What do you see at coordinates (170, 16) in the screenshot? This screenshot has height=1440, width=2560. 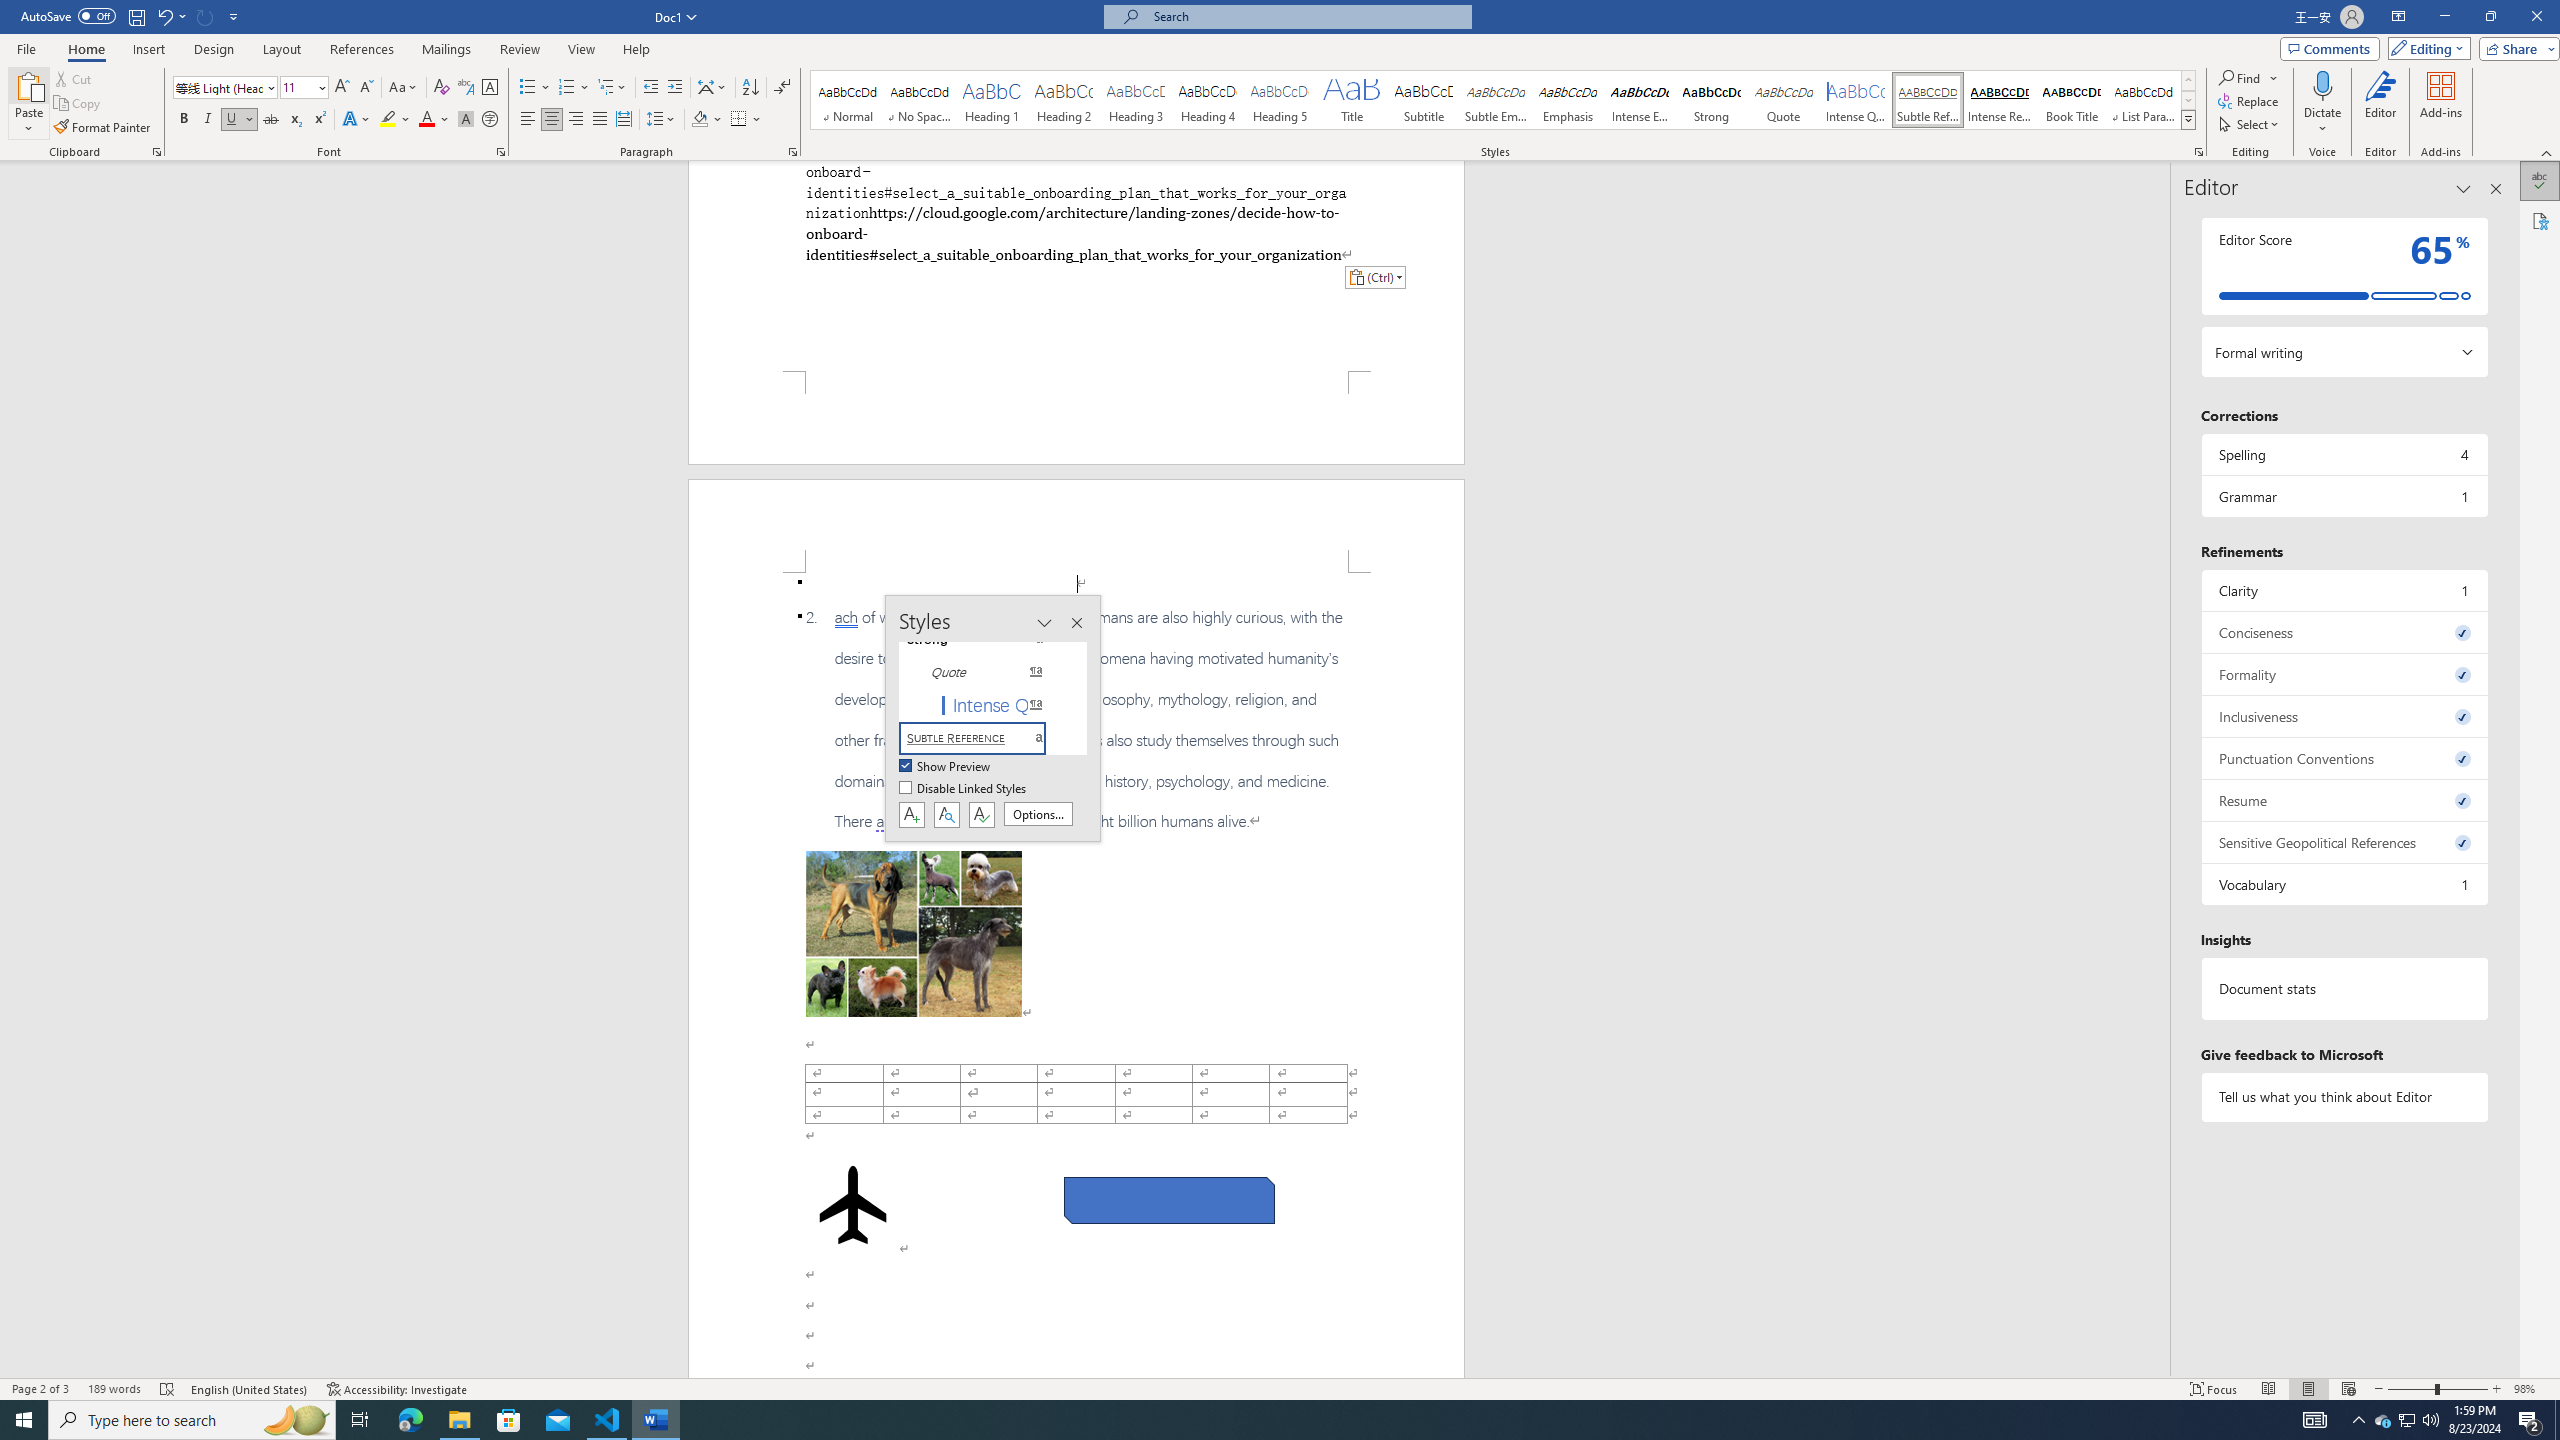 I see `Undo Paste` at bounding box center [170, 16].